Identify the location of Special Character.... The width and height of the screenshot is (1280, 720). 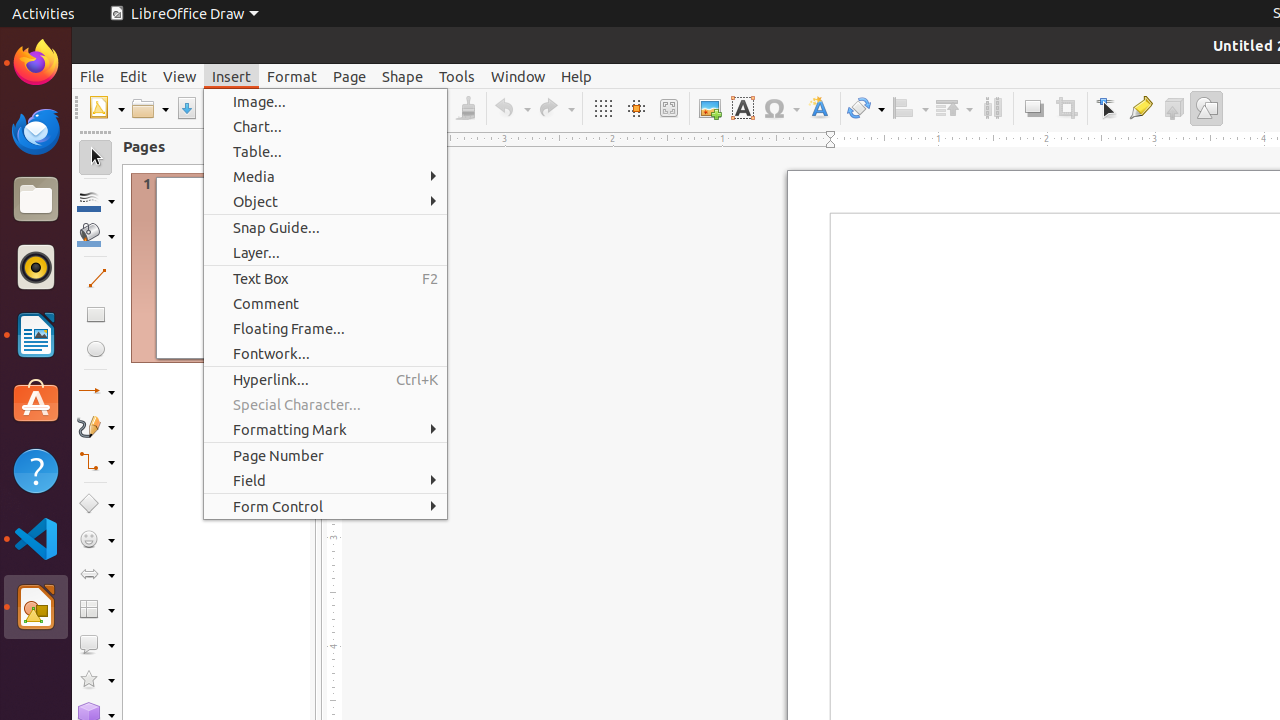
(326, 404).